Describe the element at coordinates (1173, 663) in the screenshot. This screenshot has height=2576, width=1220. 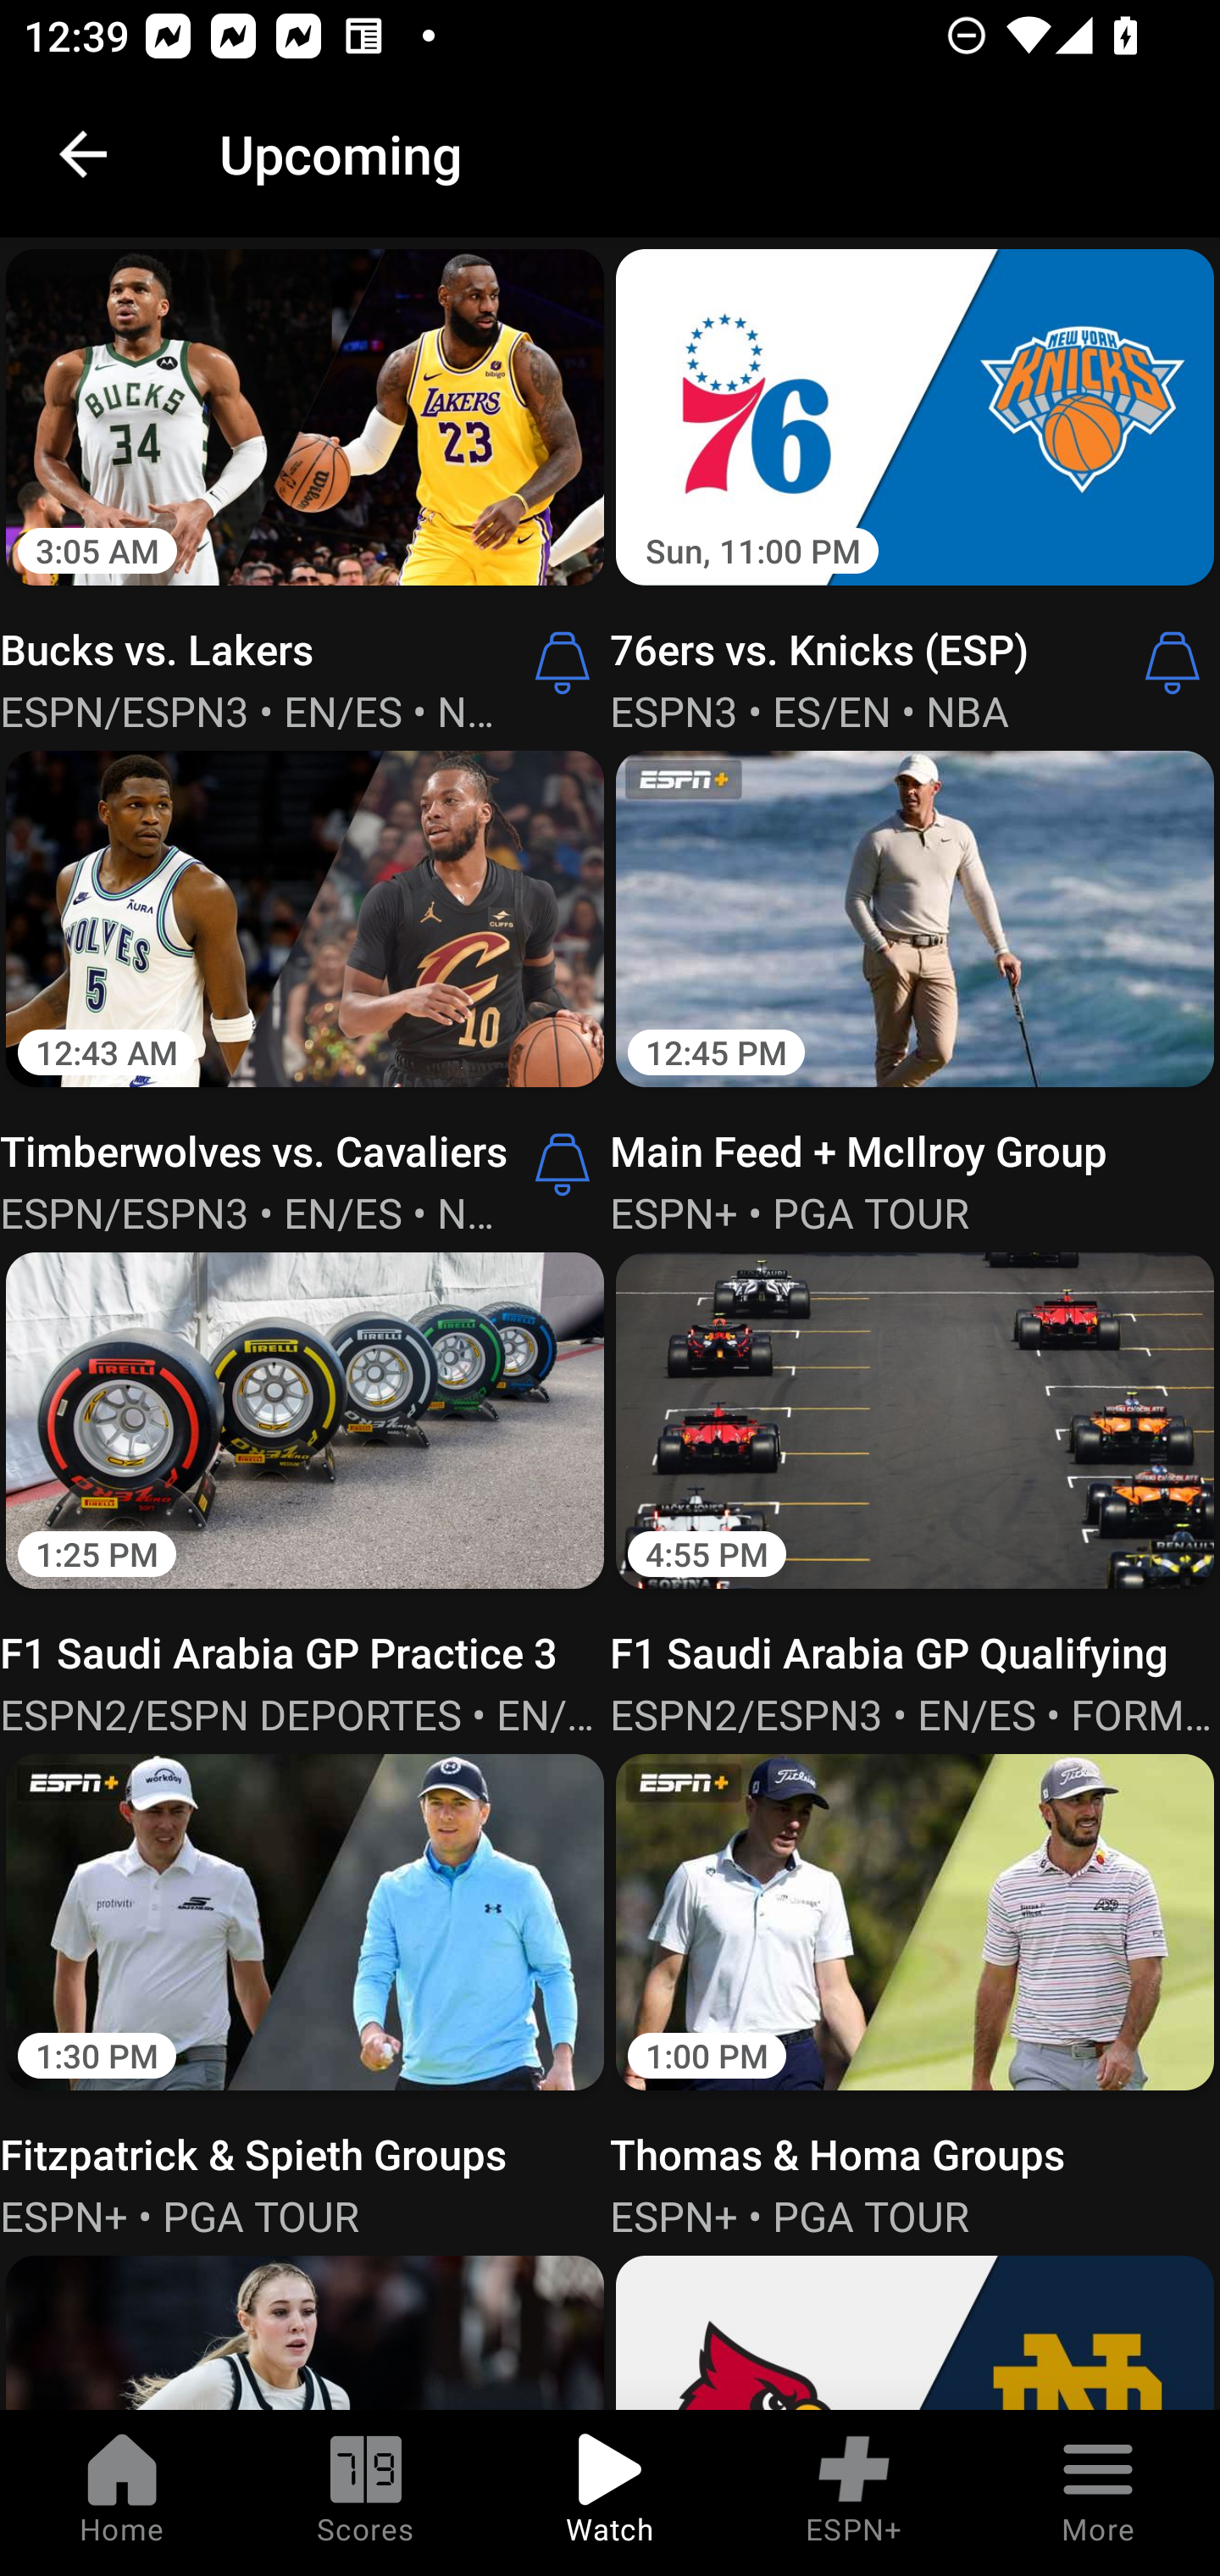
I see `Alerts` at that location.